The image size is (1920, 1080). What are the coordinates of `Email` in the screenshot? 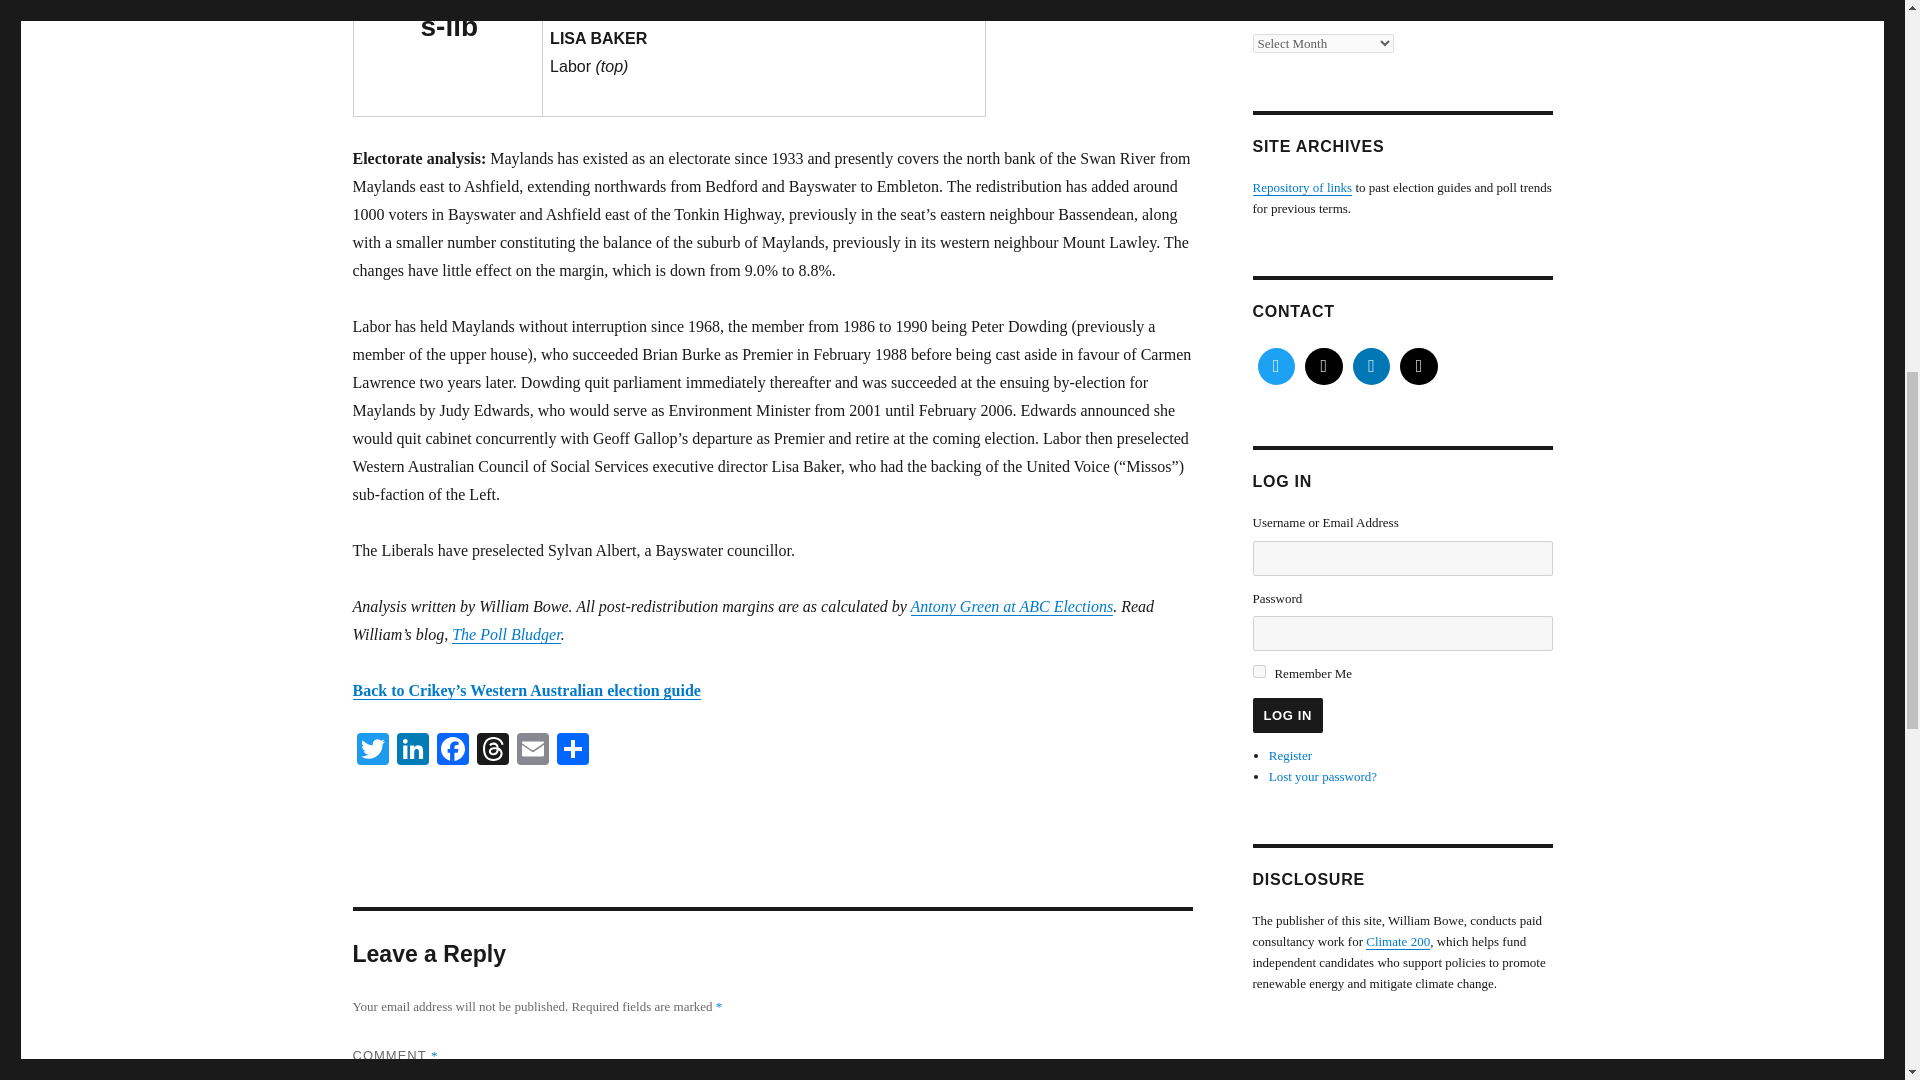 It's located at (532, 752).